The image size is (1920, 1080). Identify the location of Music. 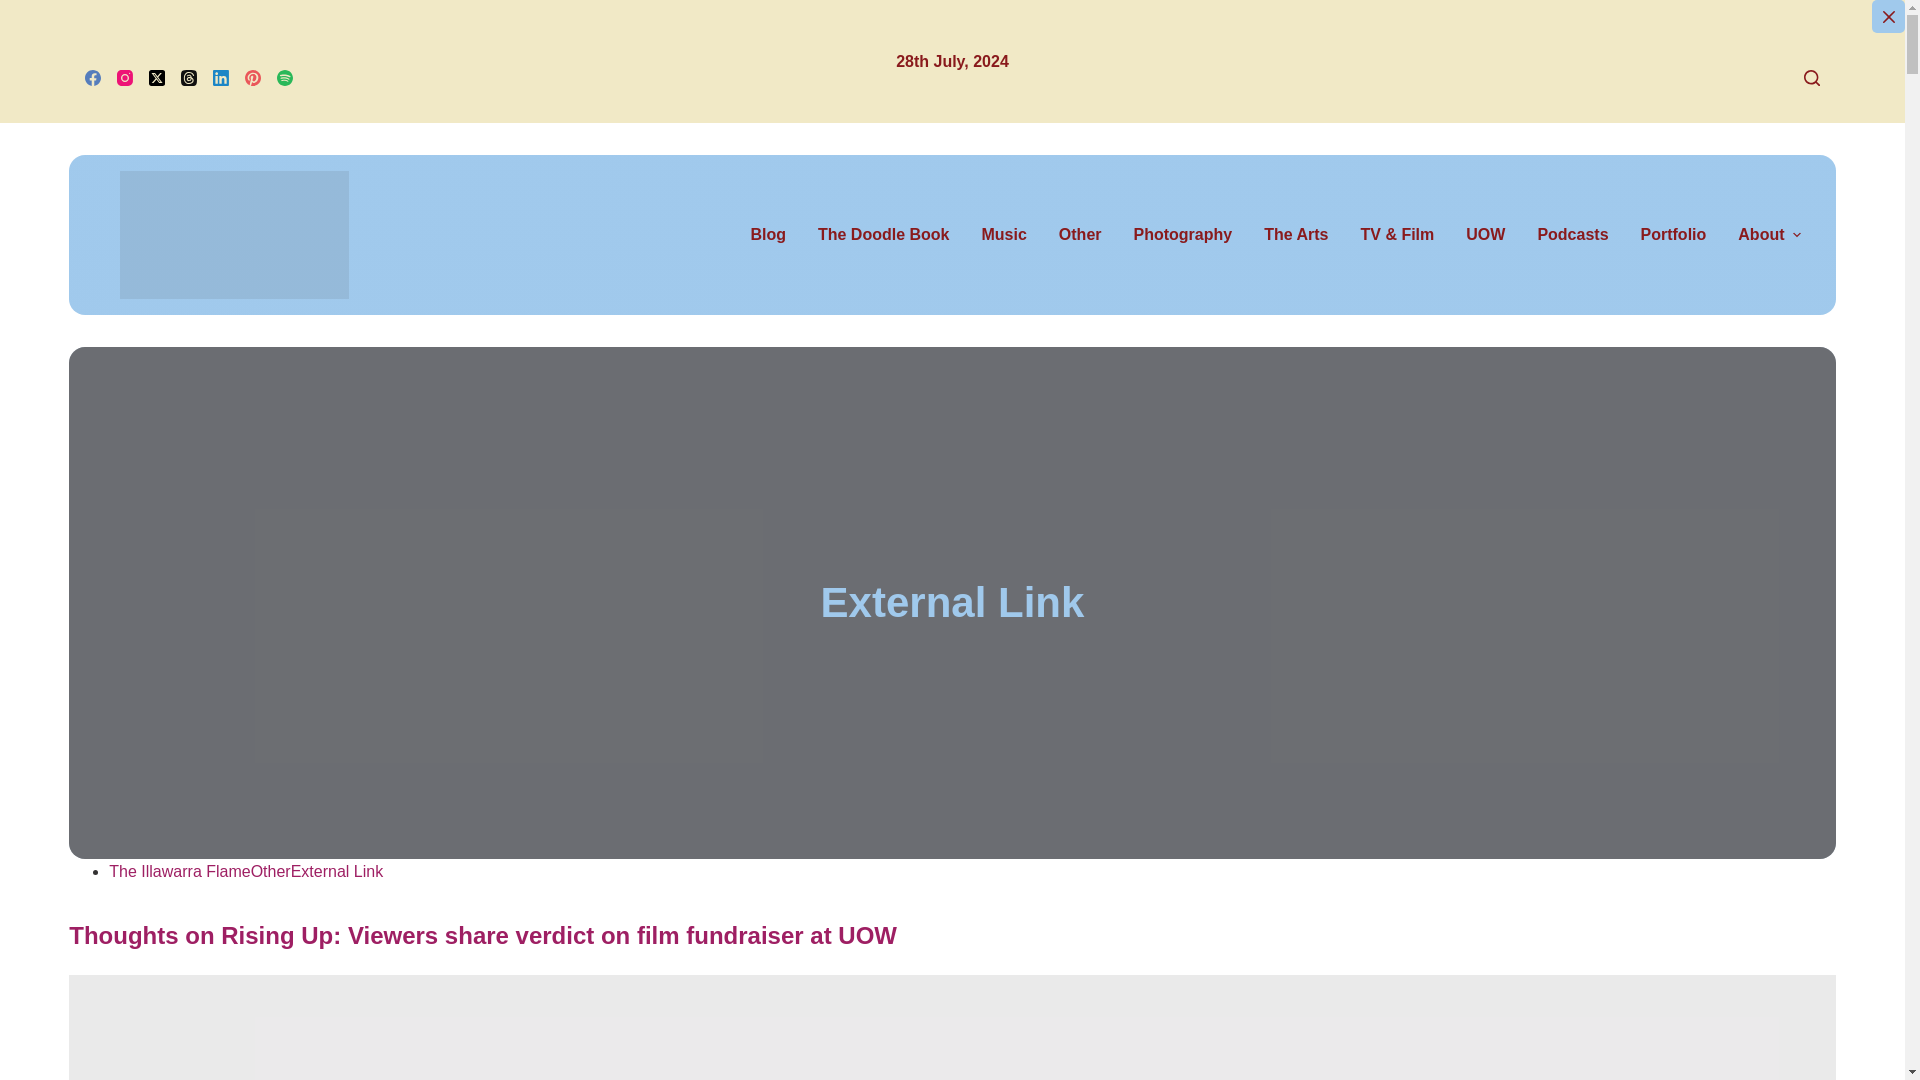
(1004, 235).